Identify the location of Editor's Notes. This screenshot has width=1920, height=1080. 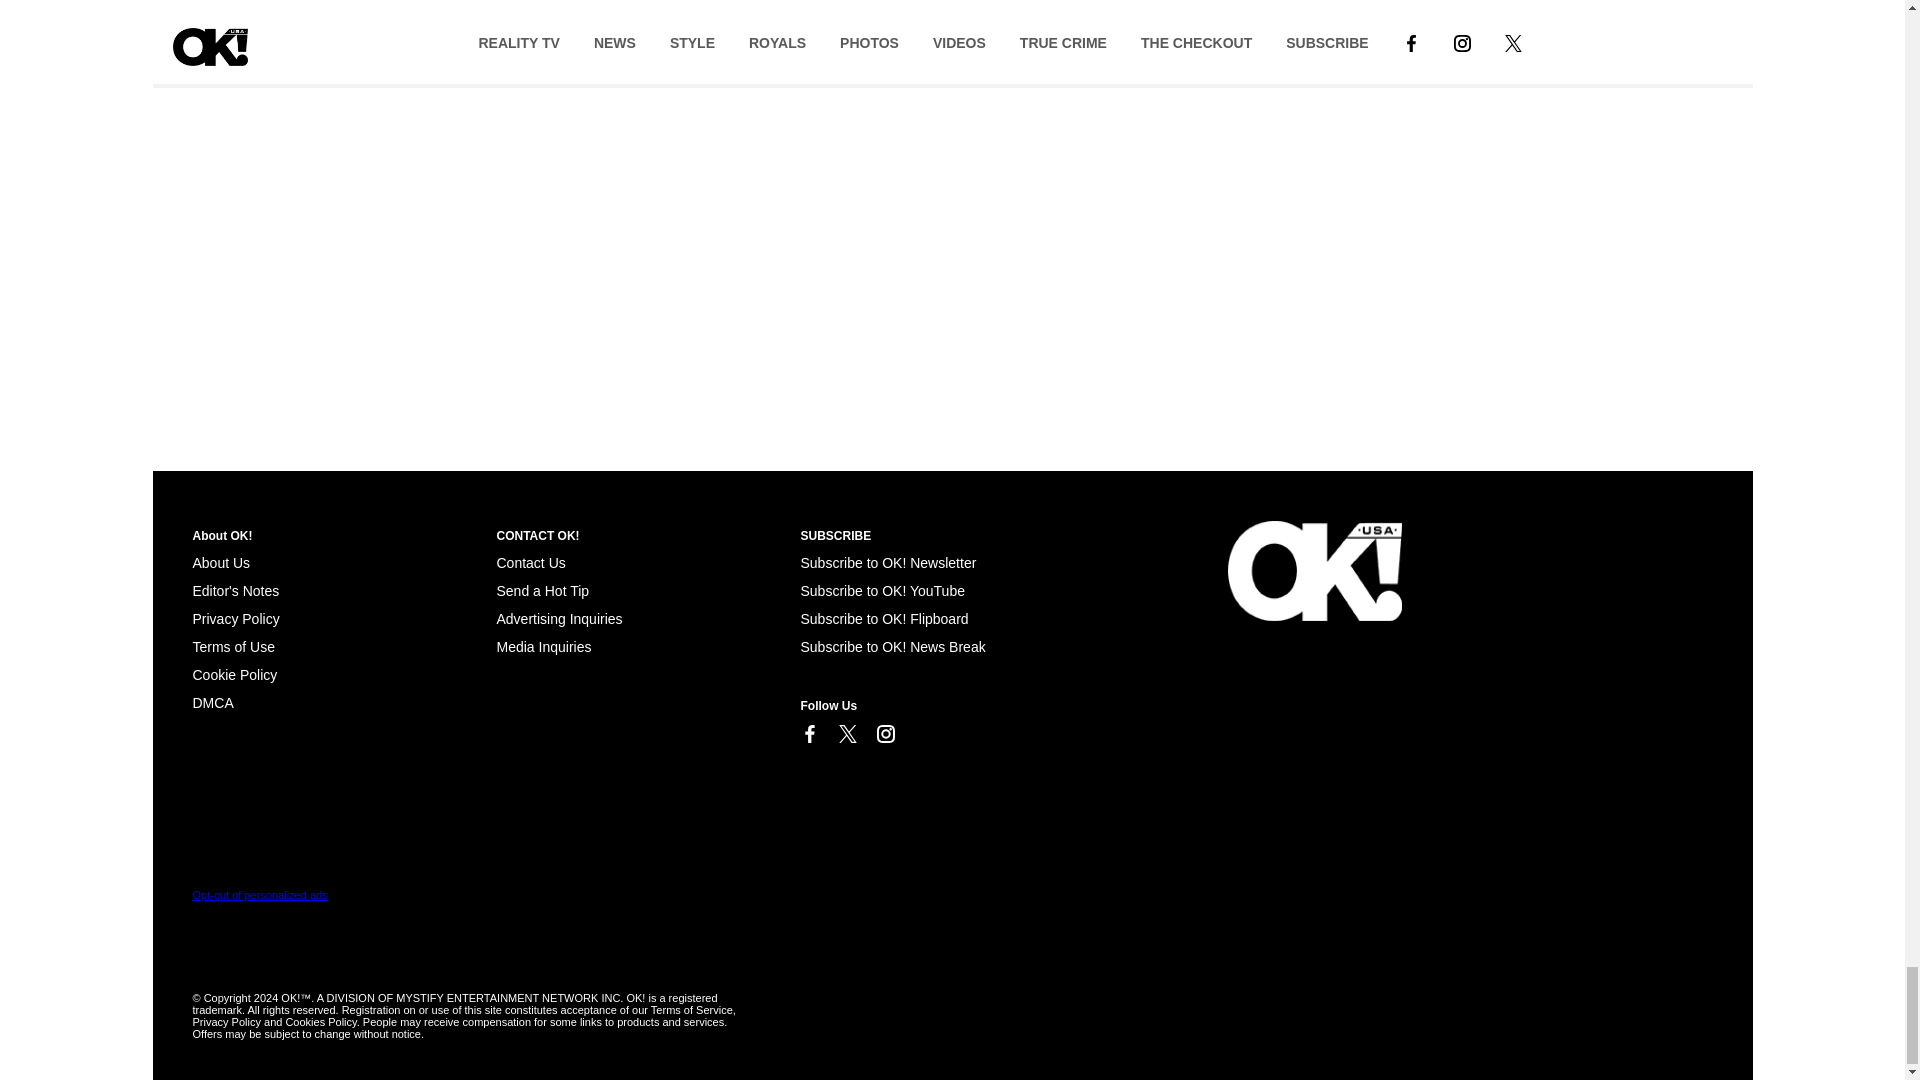
(235, 591).